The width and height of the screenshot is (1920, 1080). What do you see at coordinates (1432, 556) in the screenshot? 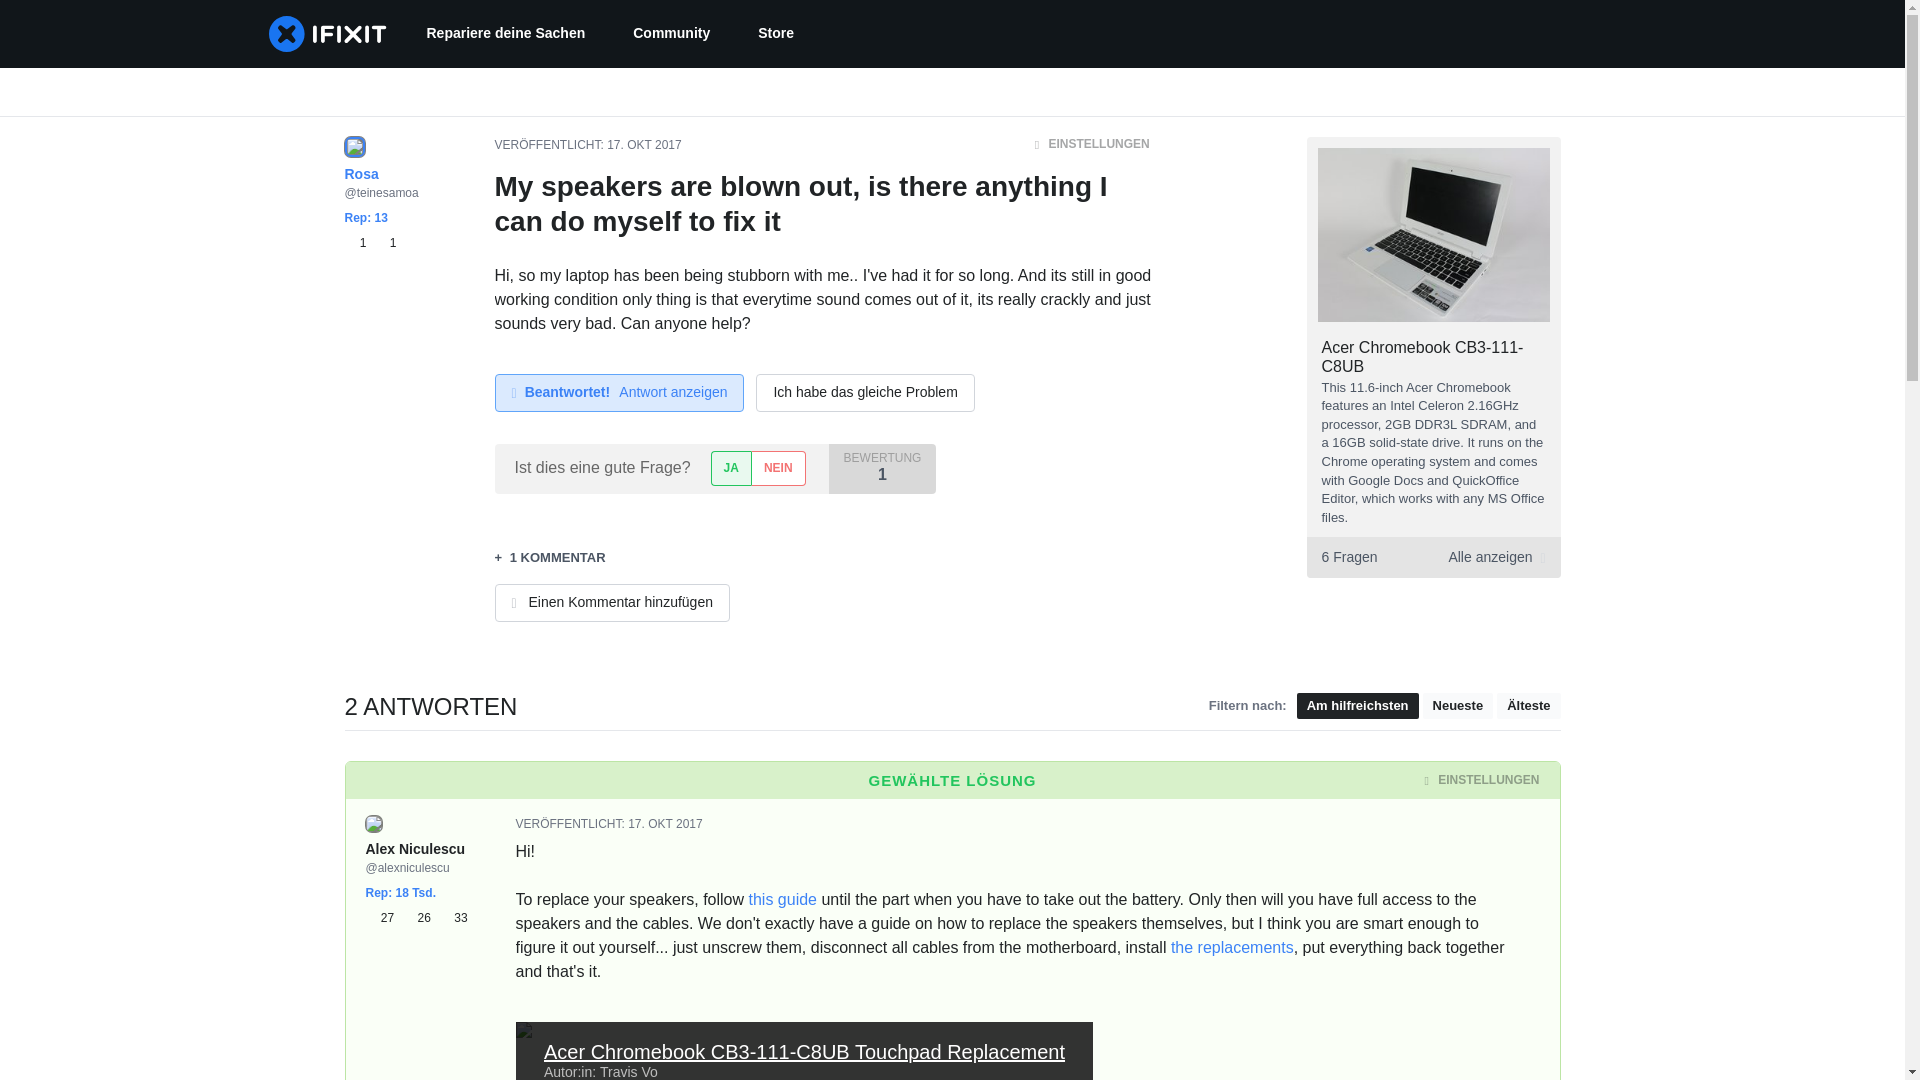
I see `this guide` at bounding box center [1432, 556].